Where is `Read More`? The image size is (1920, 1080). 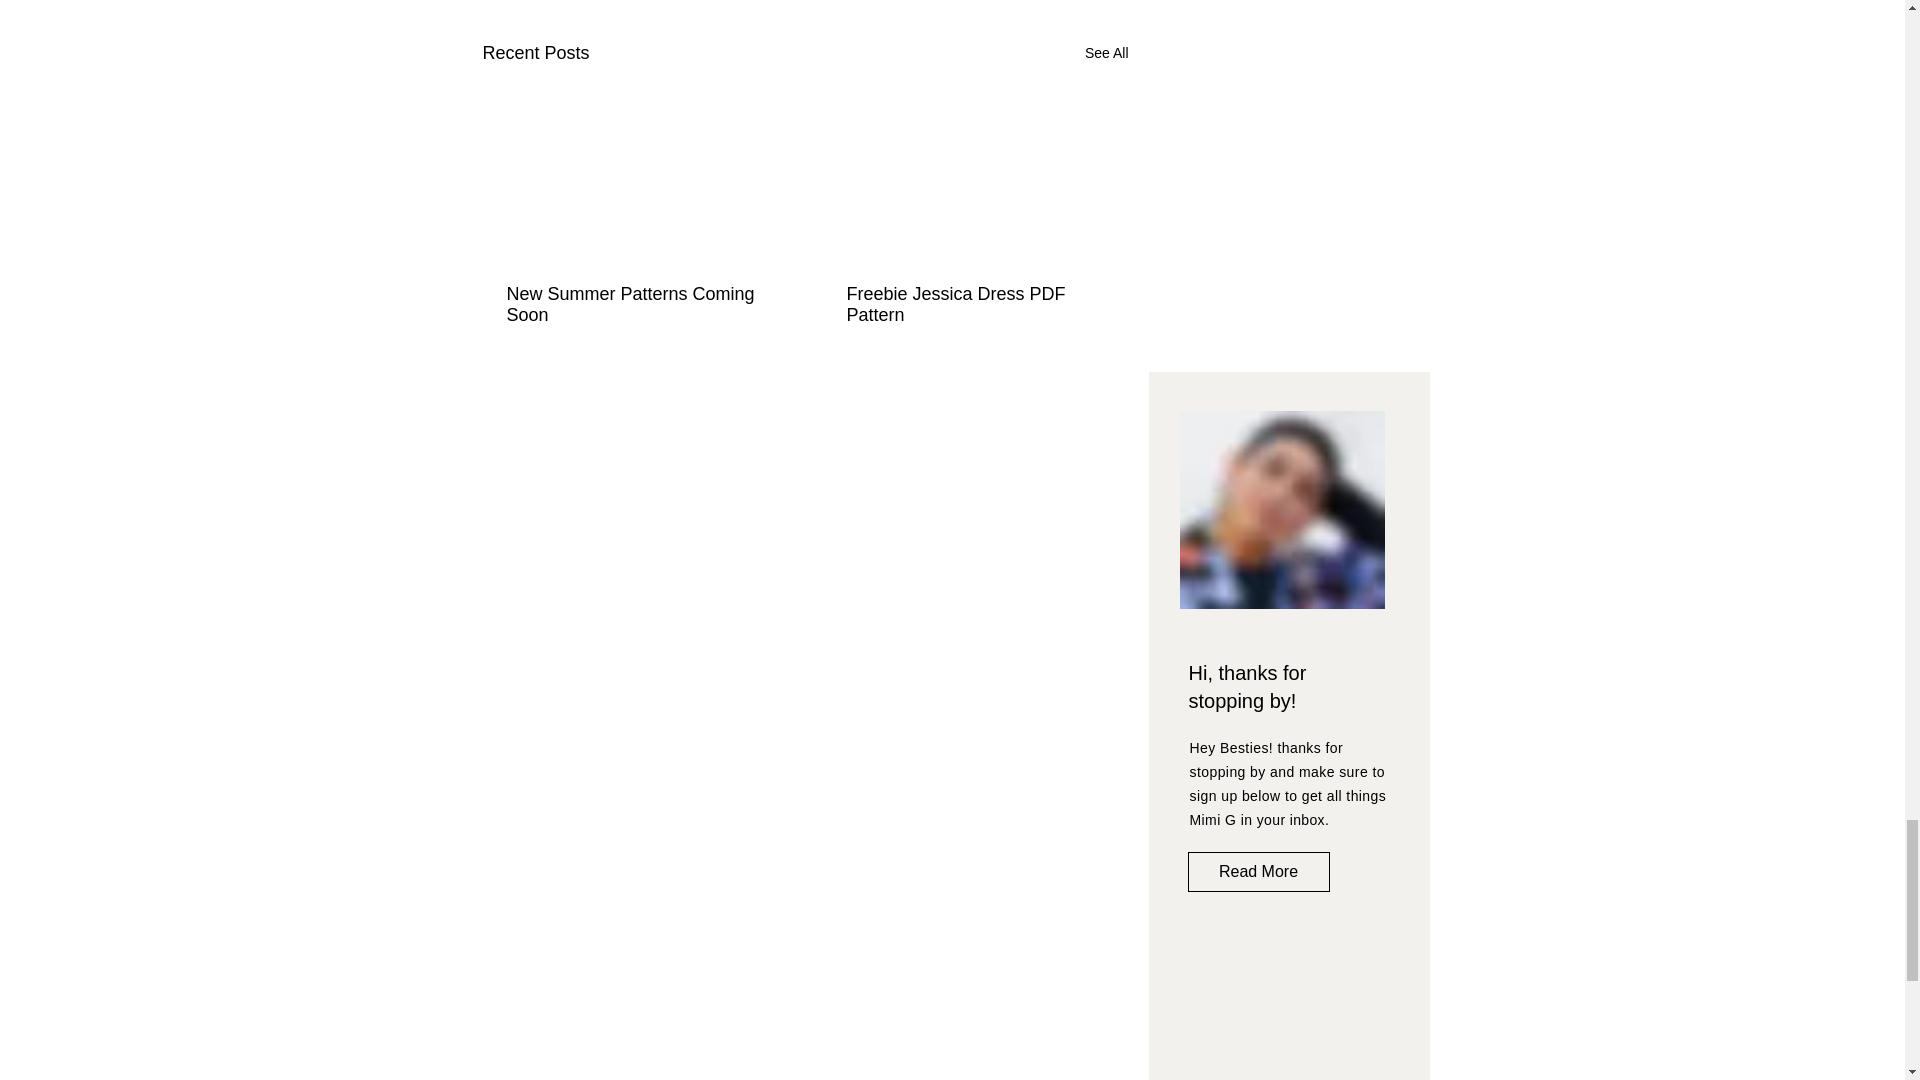 Read More is located at coordinates (1259, 872).